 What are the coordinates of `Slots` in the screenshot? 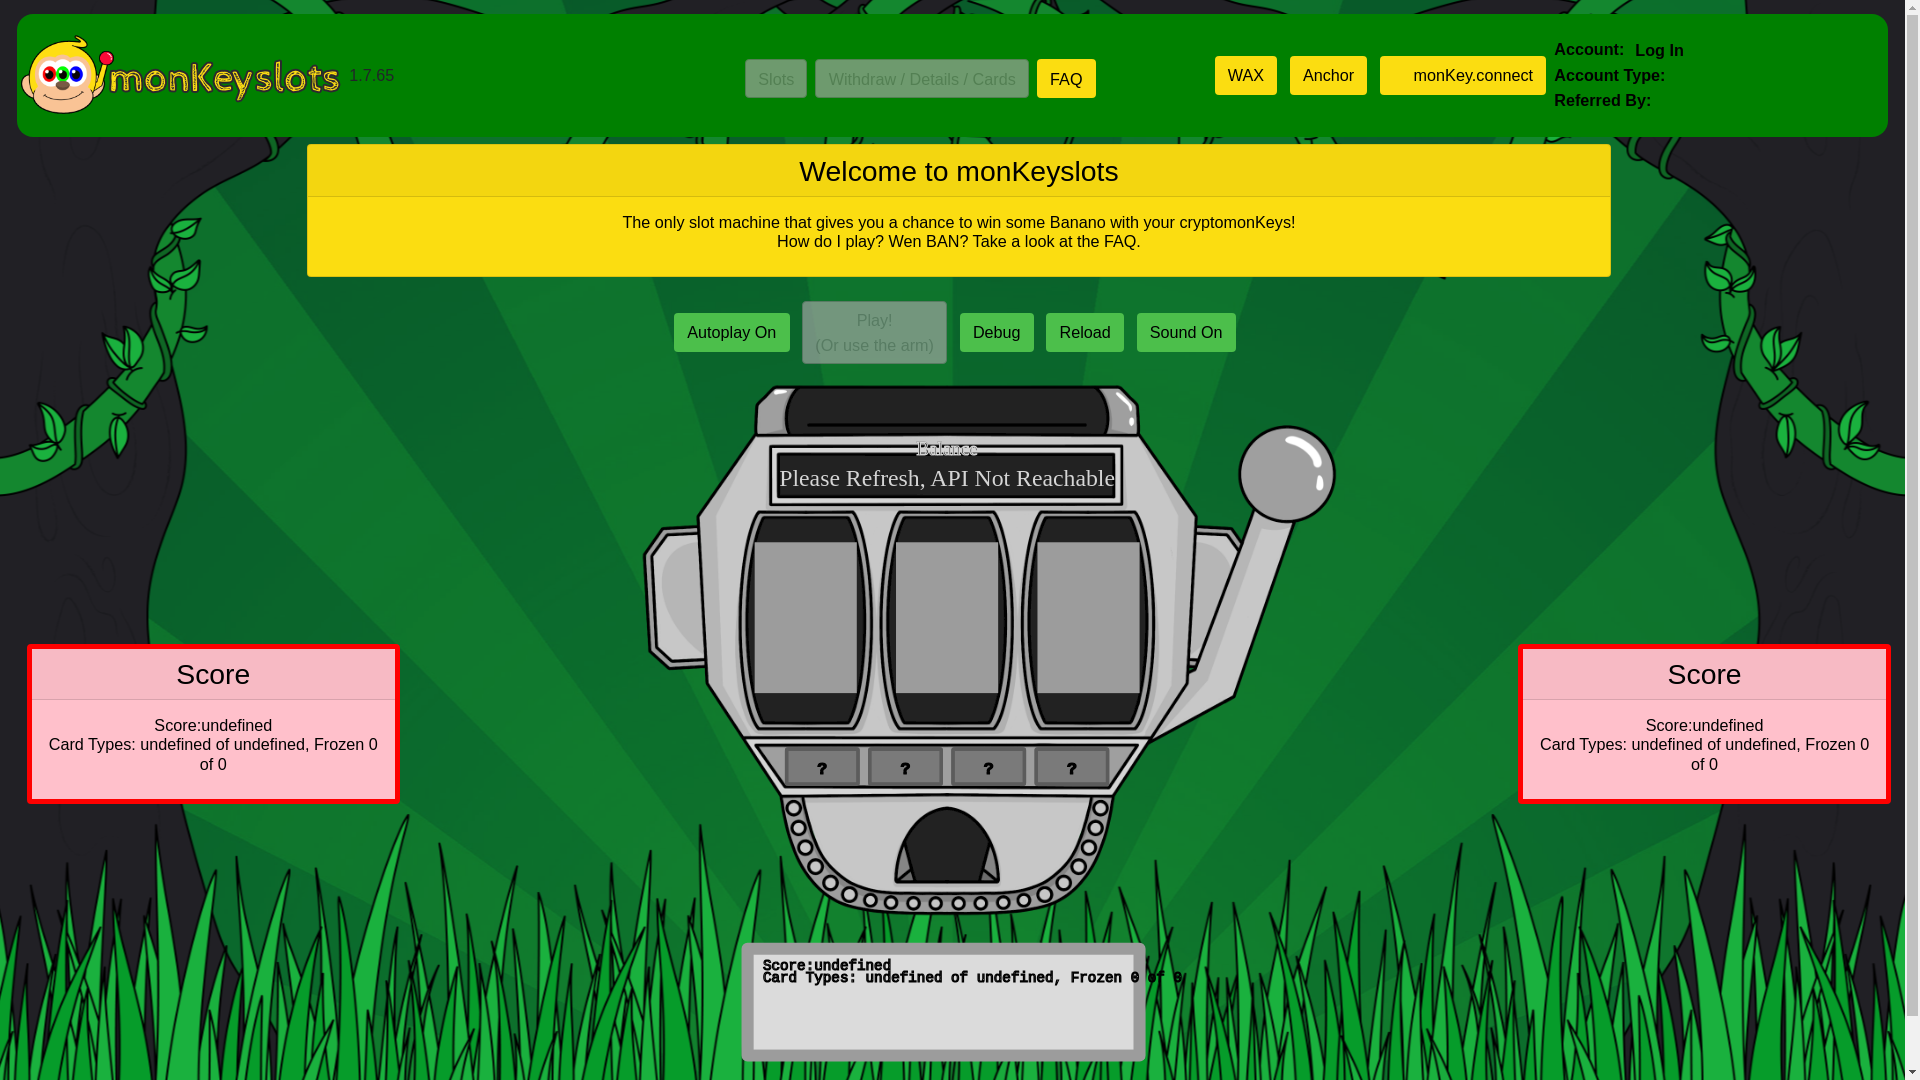 It's located at (776, 78).